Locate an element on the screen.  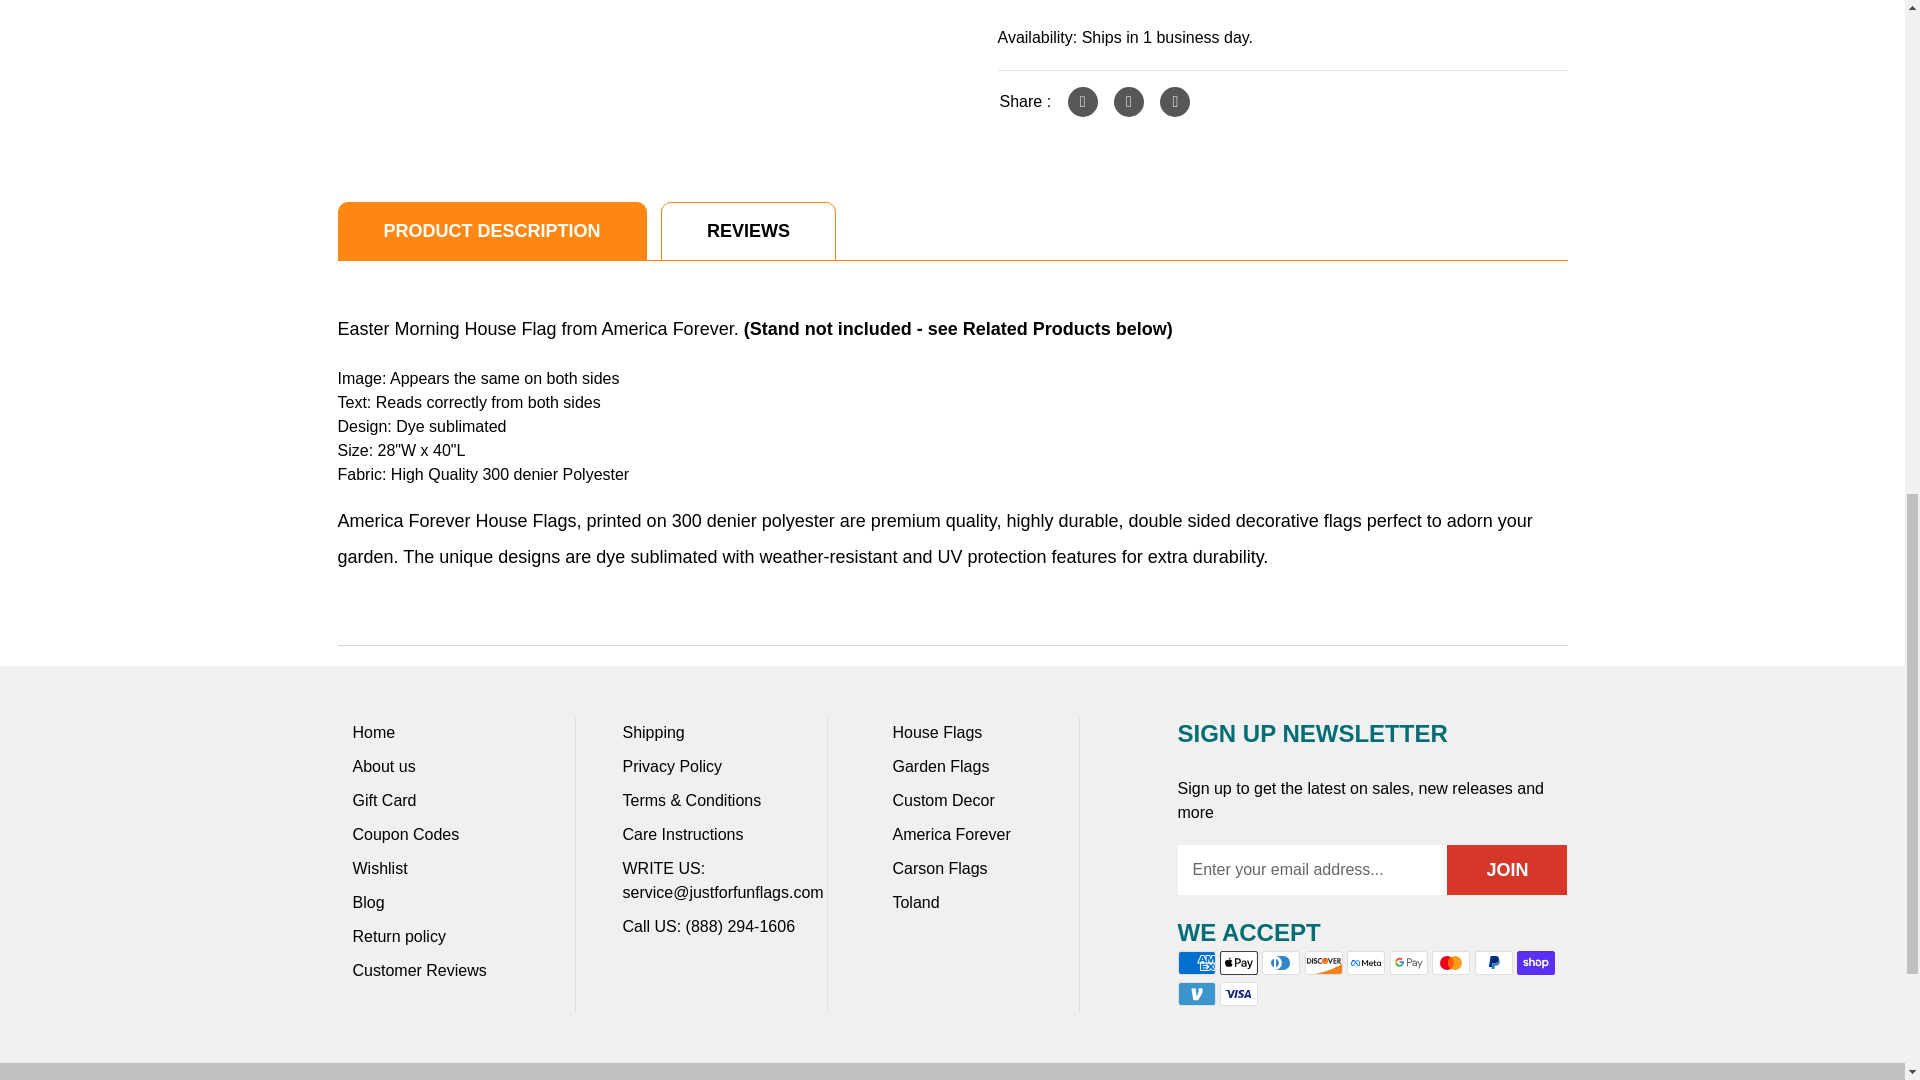
Venmo is located at coordinates (1196, 993).